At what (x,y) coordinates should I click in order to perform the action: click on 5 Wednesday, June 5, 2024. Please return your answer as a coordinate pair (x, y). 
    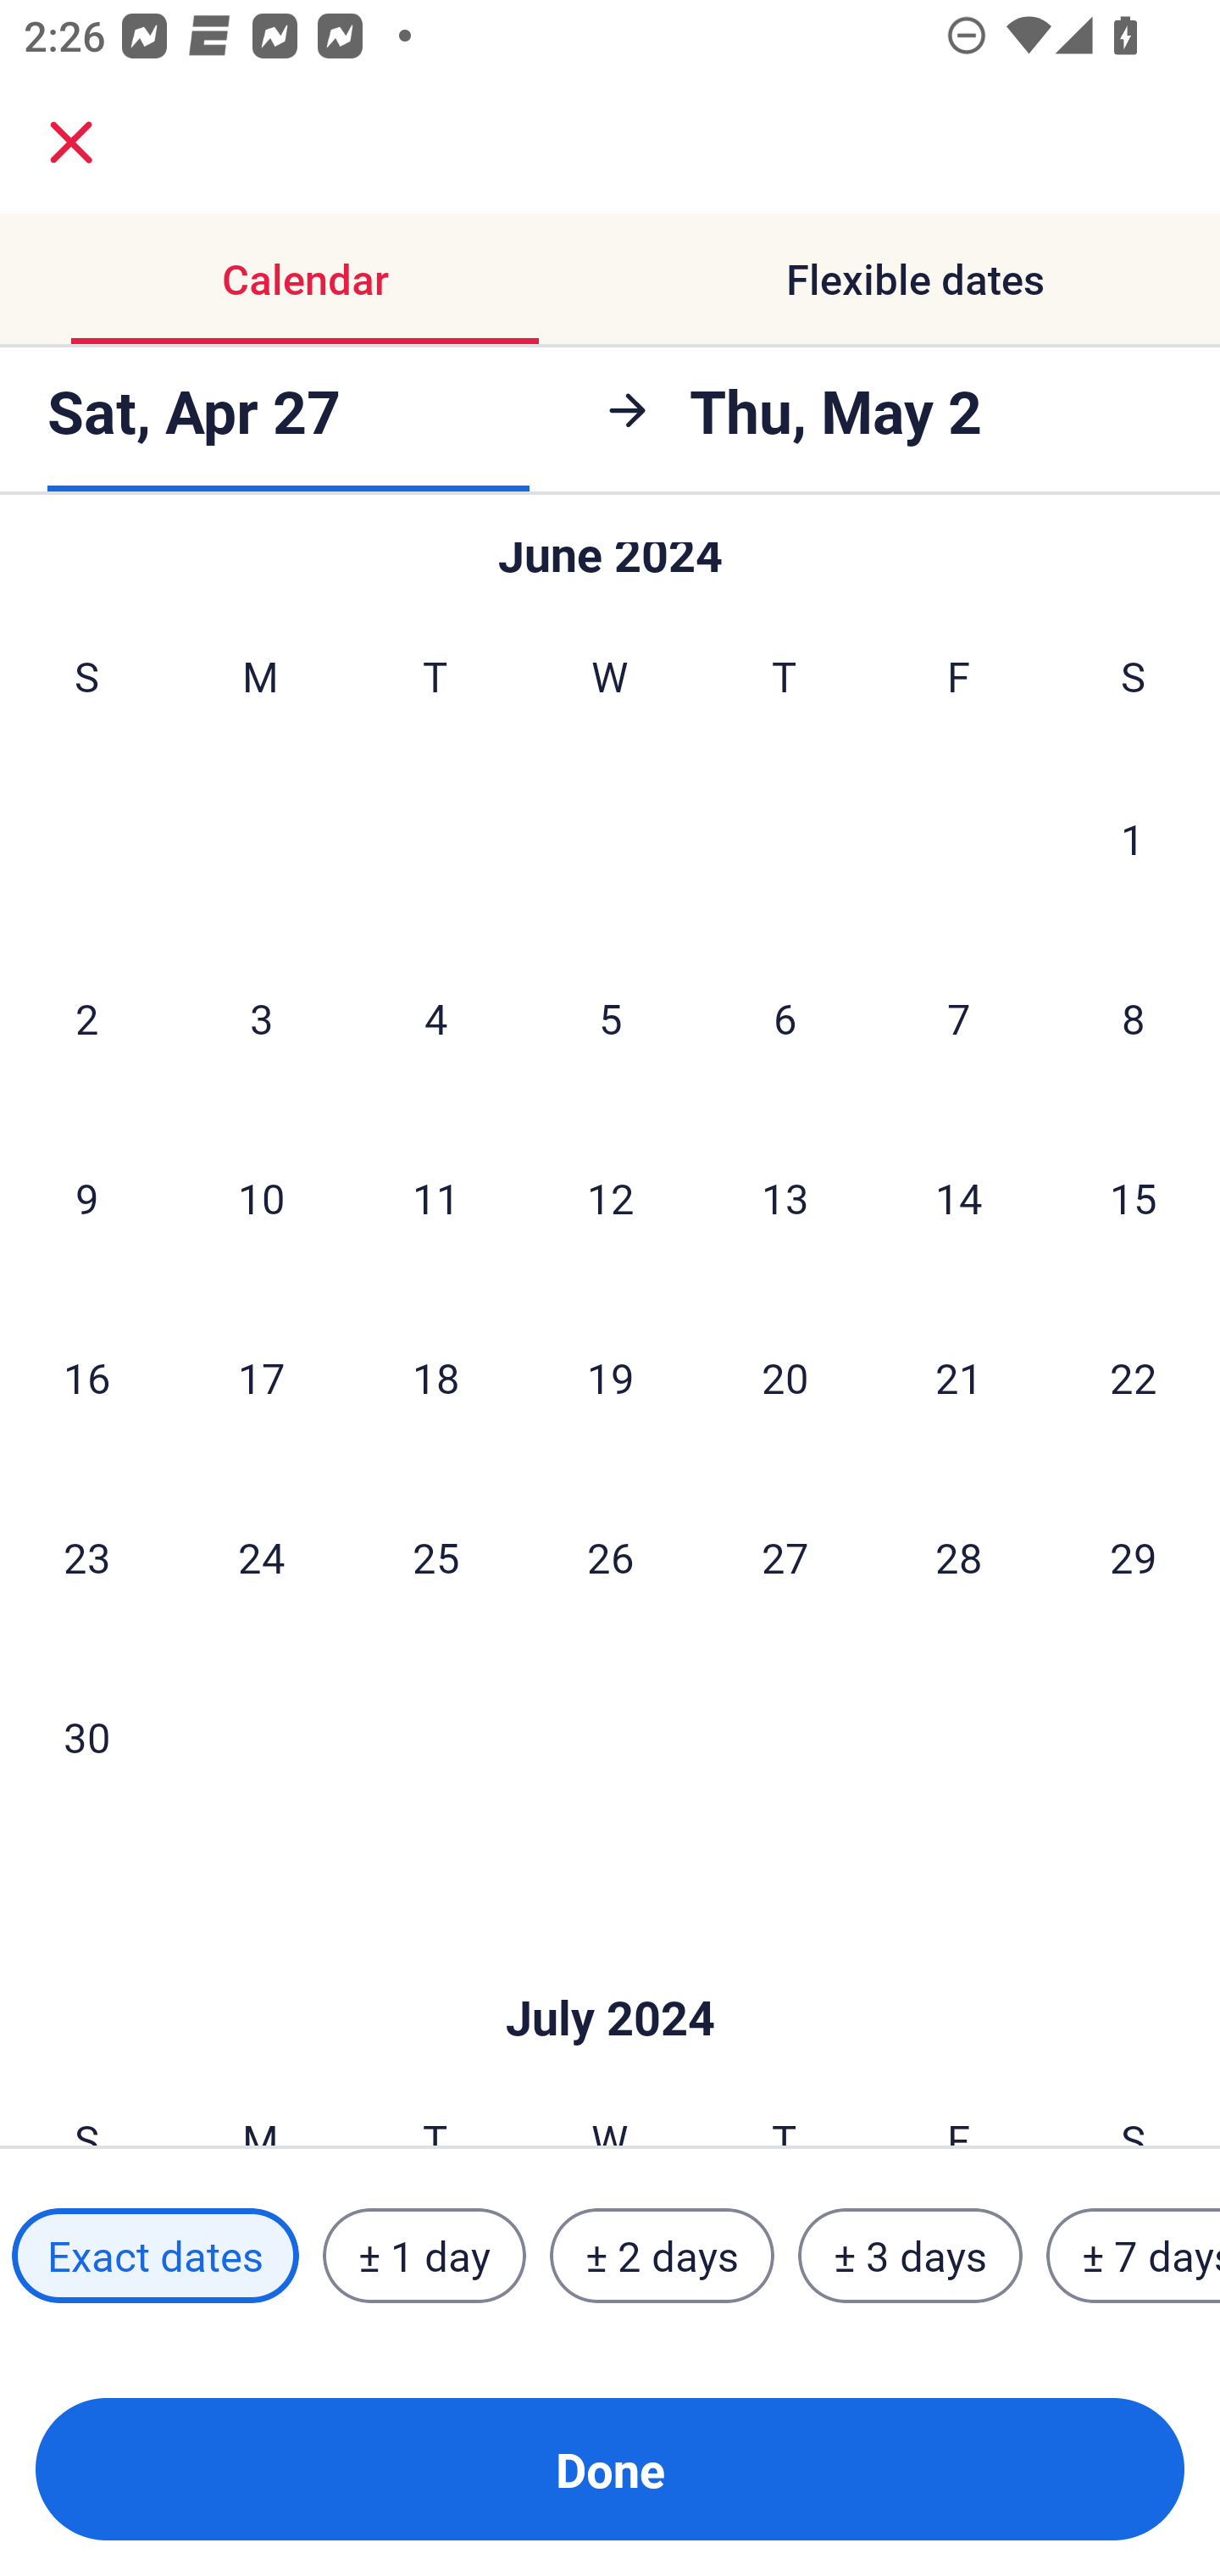
    Looking at the image, I should click on (610, 1019).